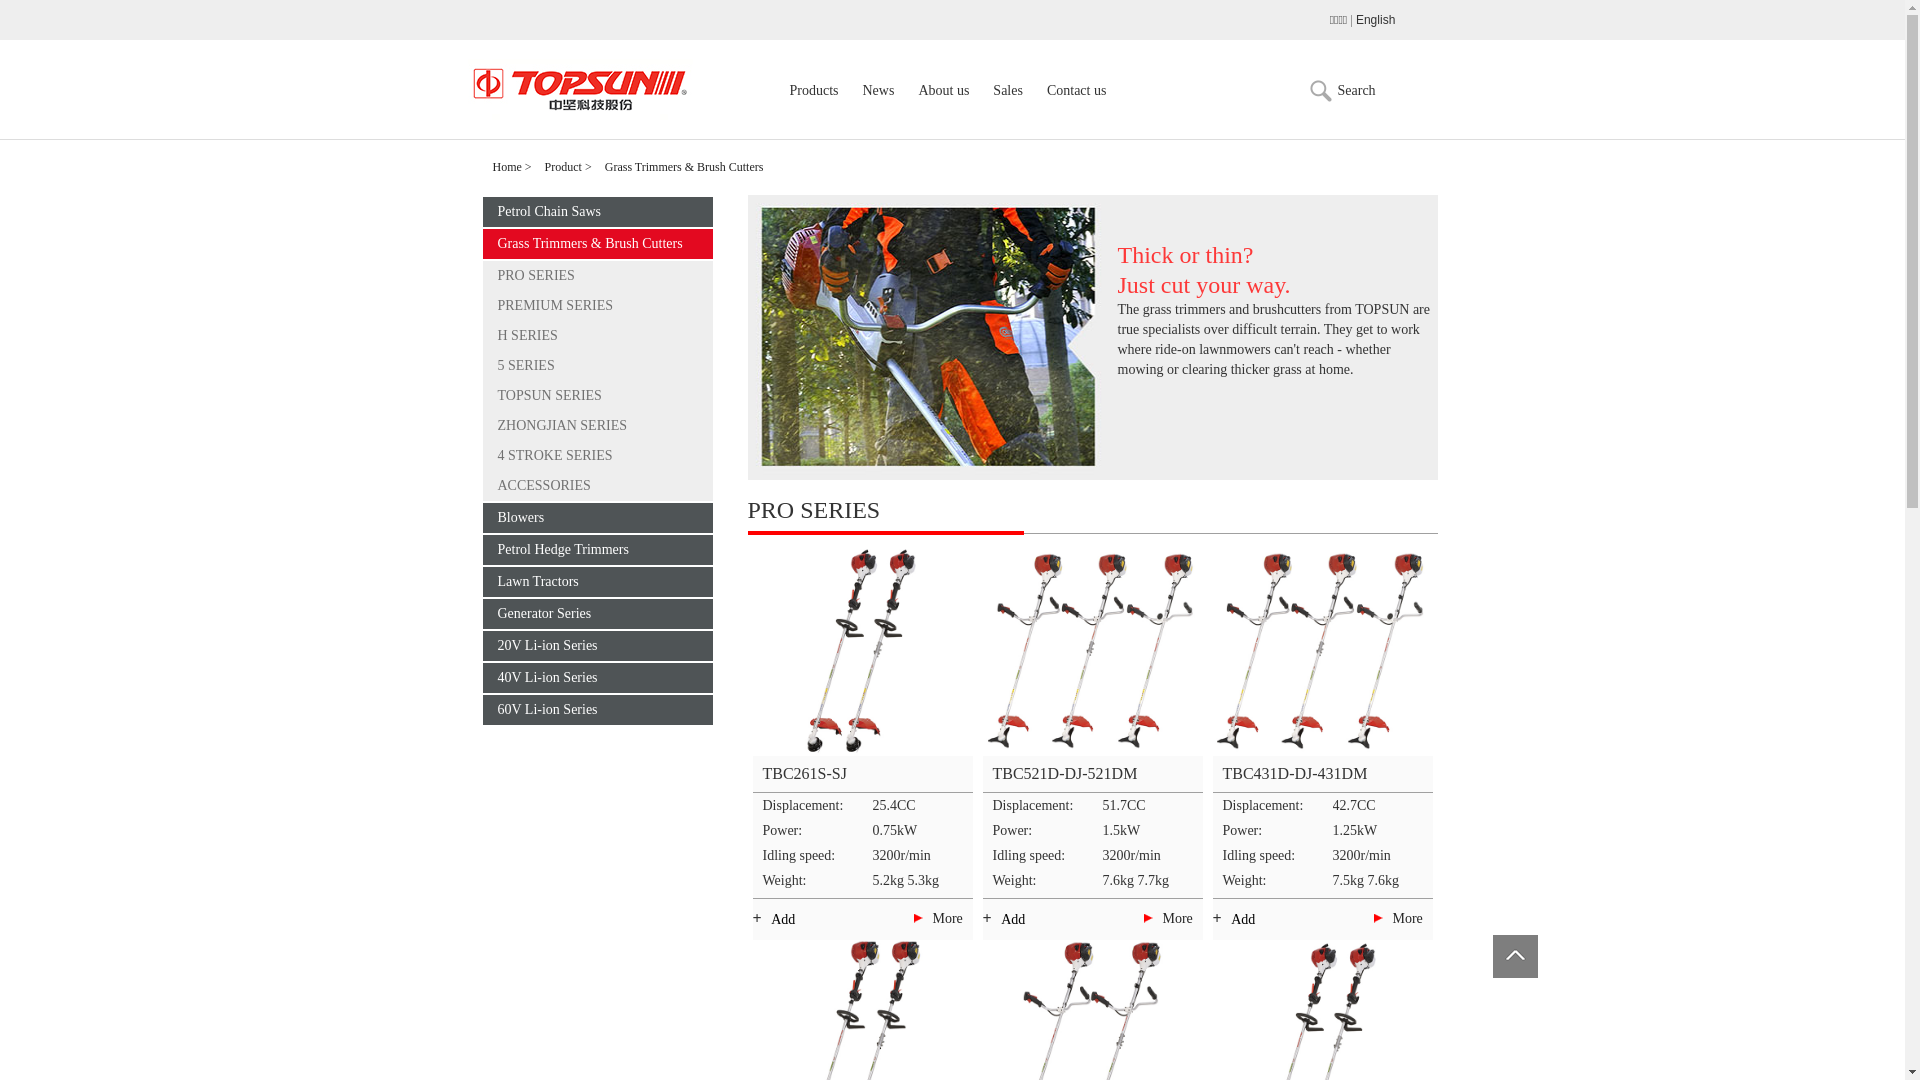  Describe the element at coordinates (1243, 920) in the screenshot. I see `Add` at that location.